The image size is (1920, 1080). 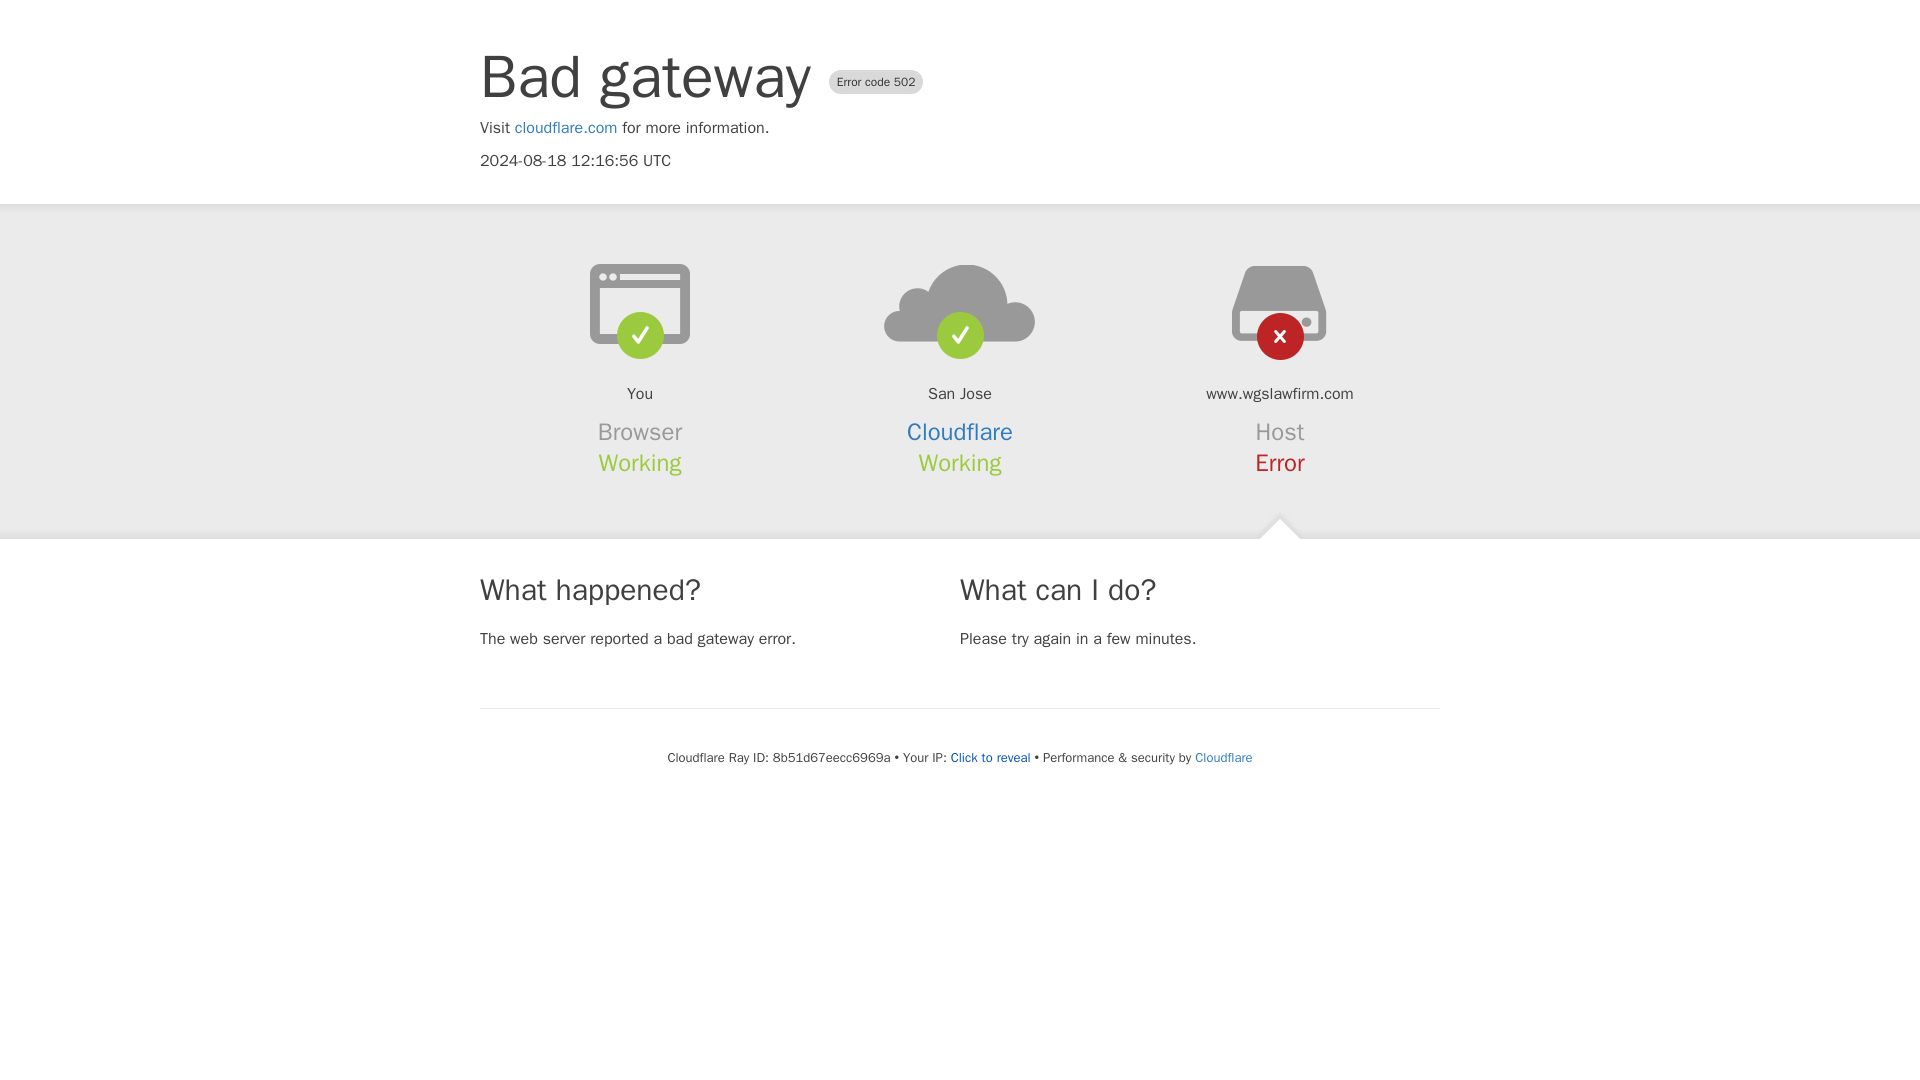 I want to click on Cloudflare, so click(x=960, y=432).